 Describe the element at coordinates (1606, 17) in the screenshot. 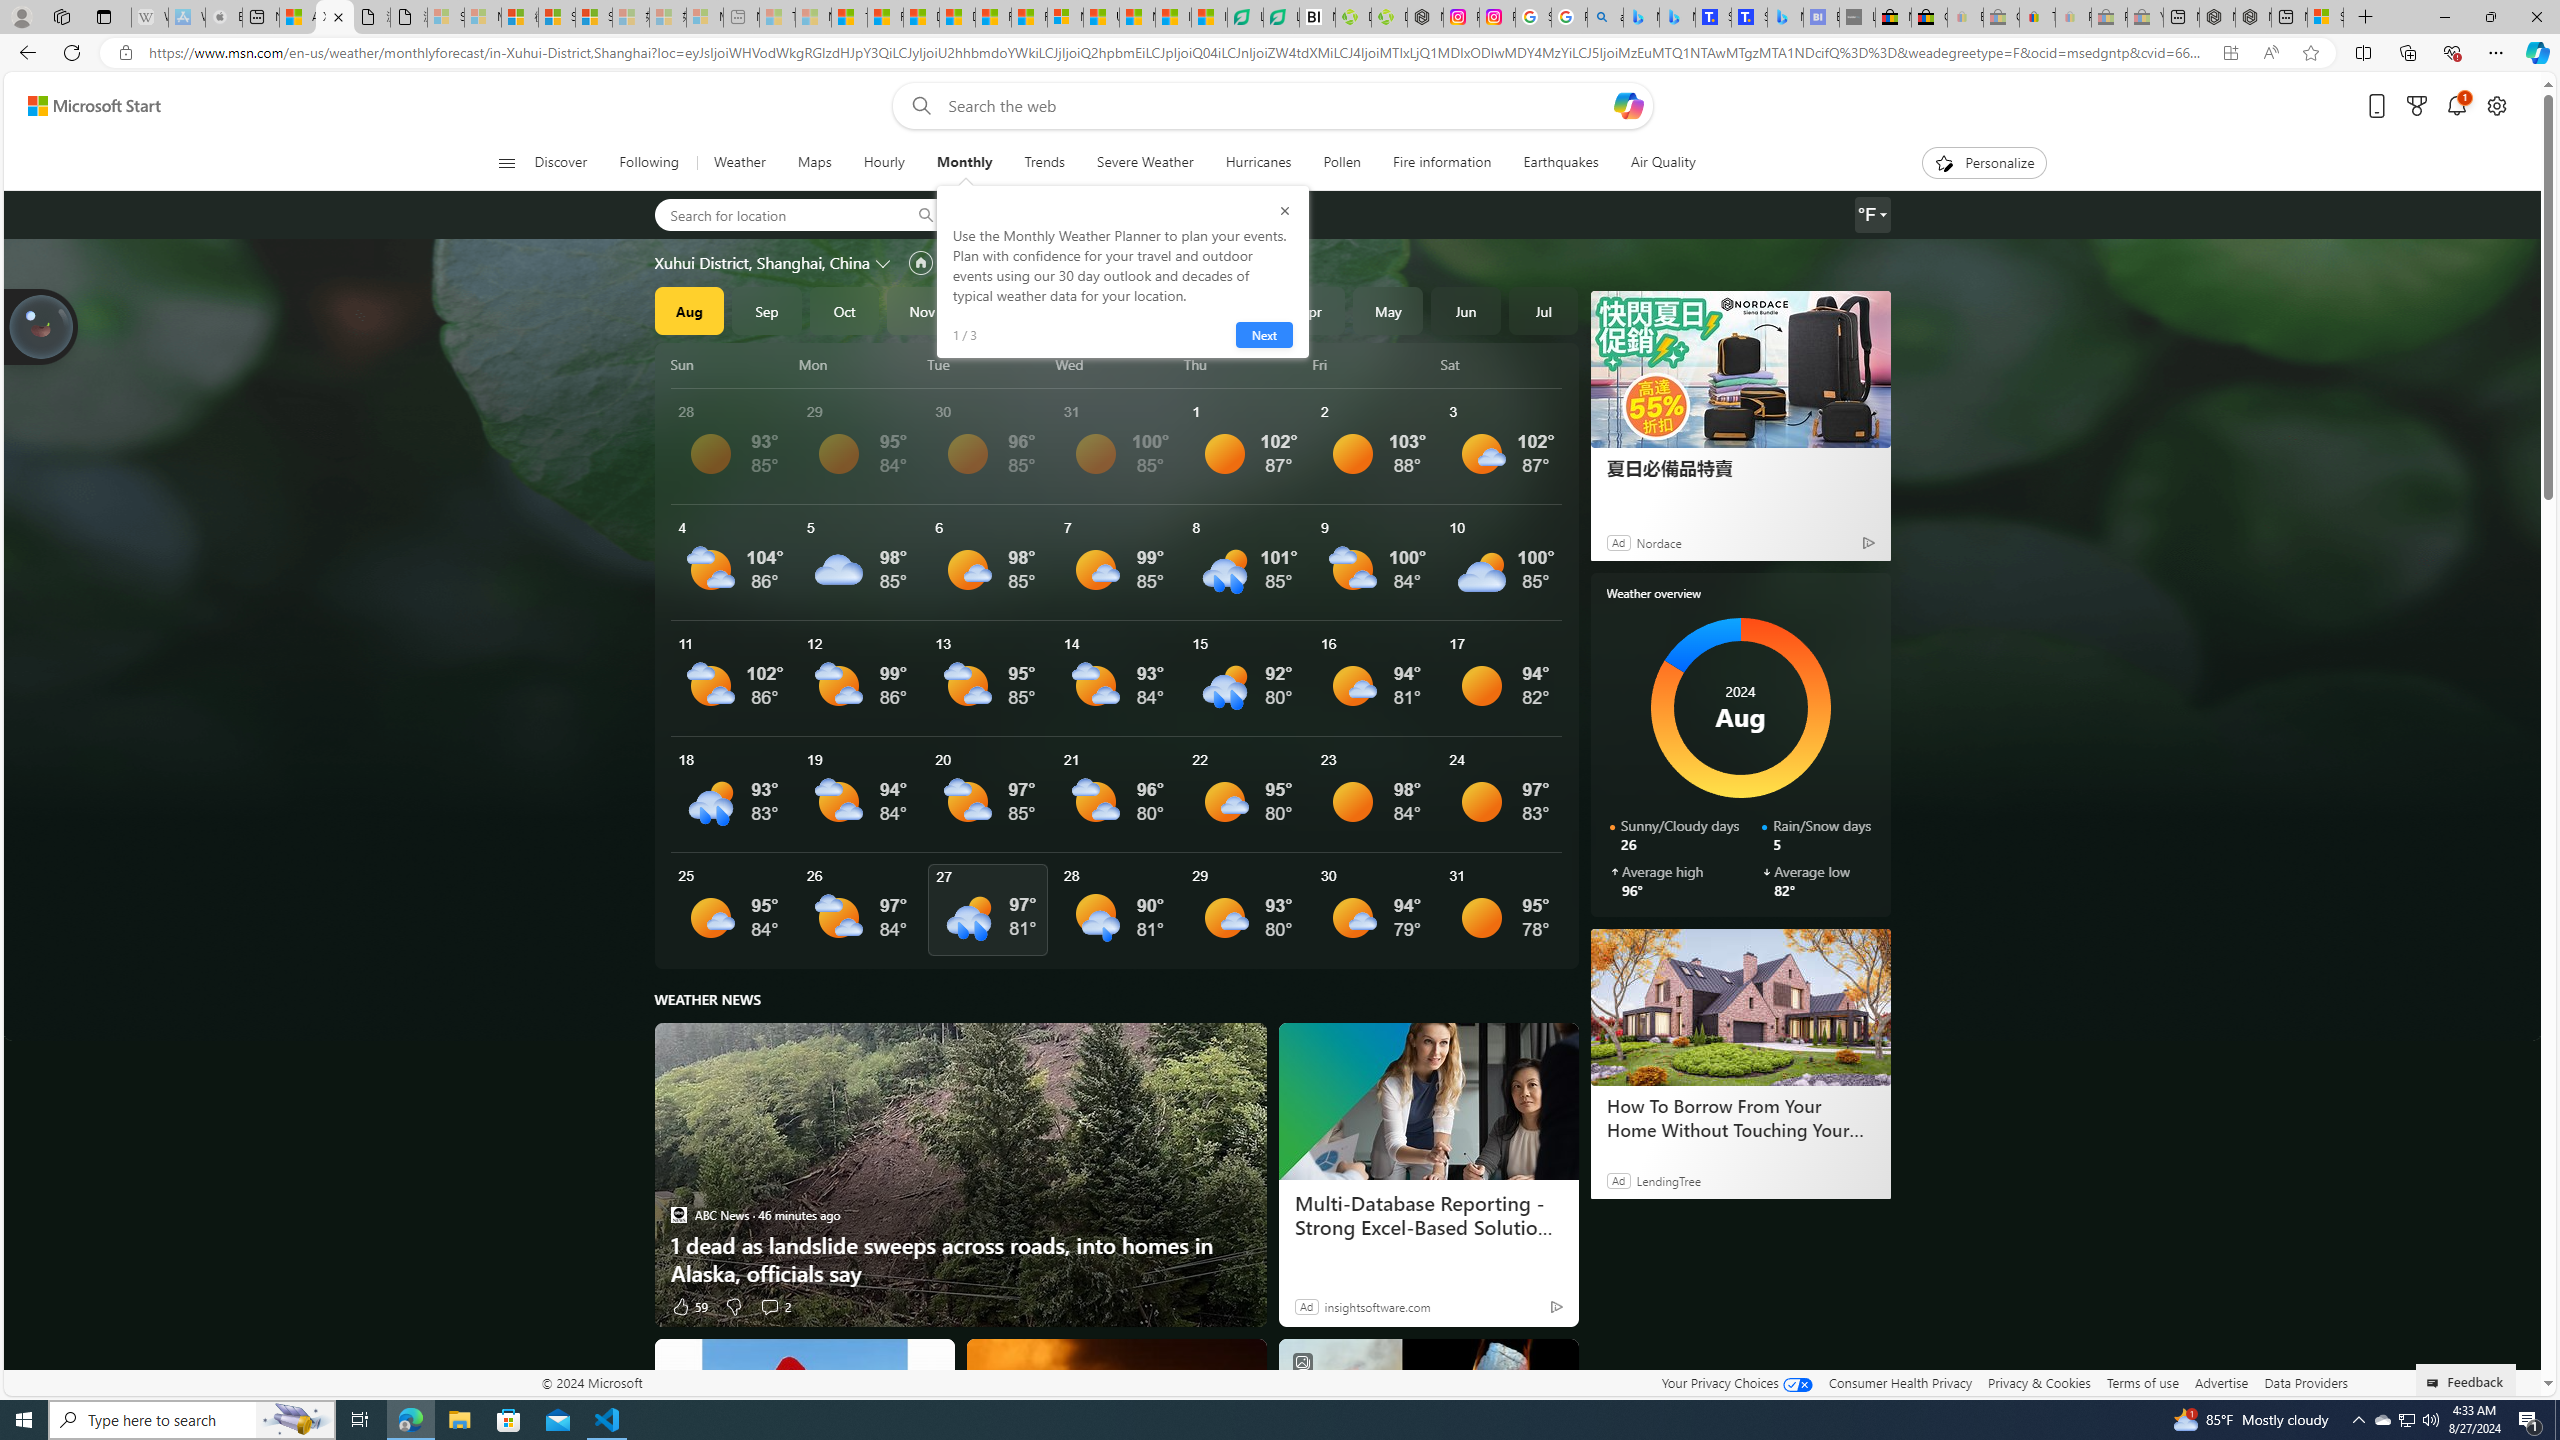

I see `alabama high school quarterback dies - Search` at that location.